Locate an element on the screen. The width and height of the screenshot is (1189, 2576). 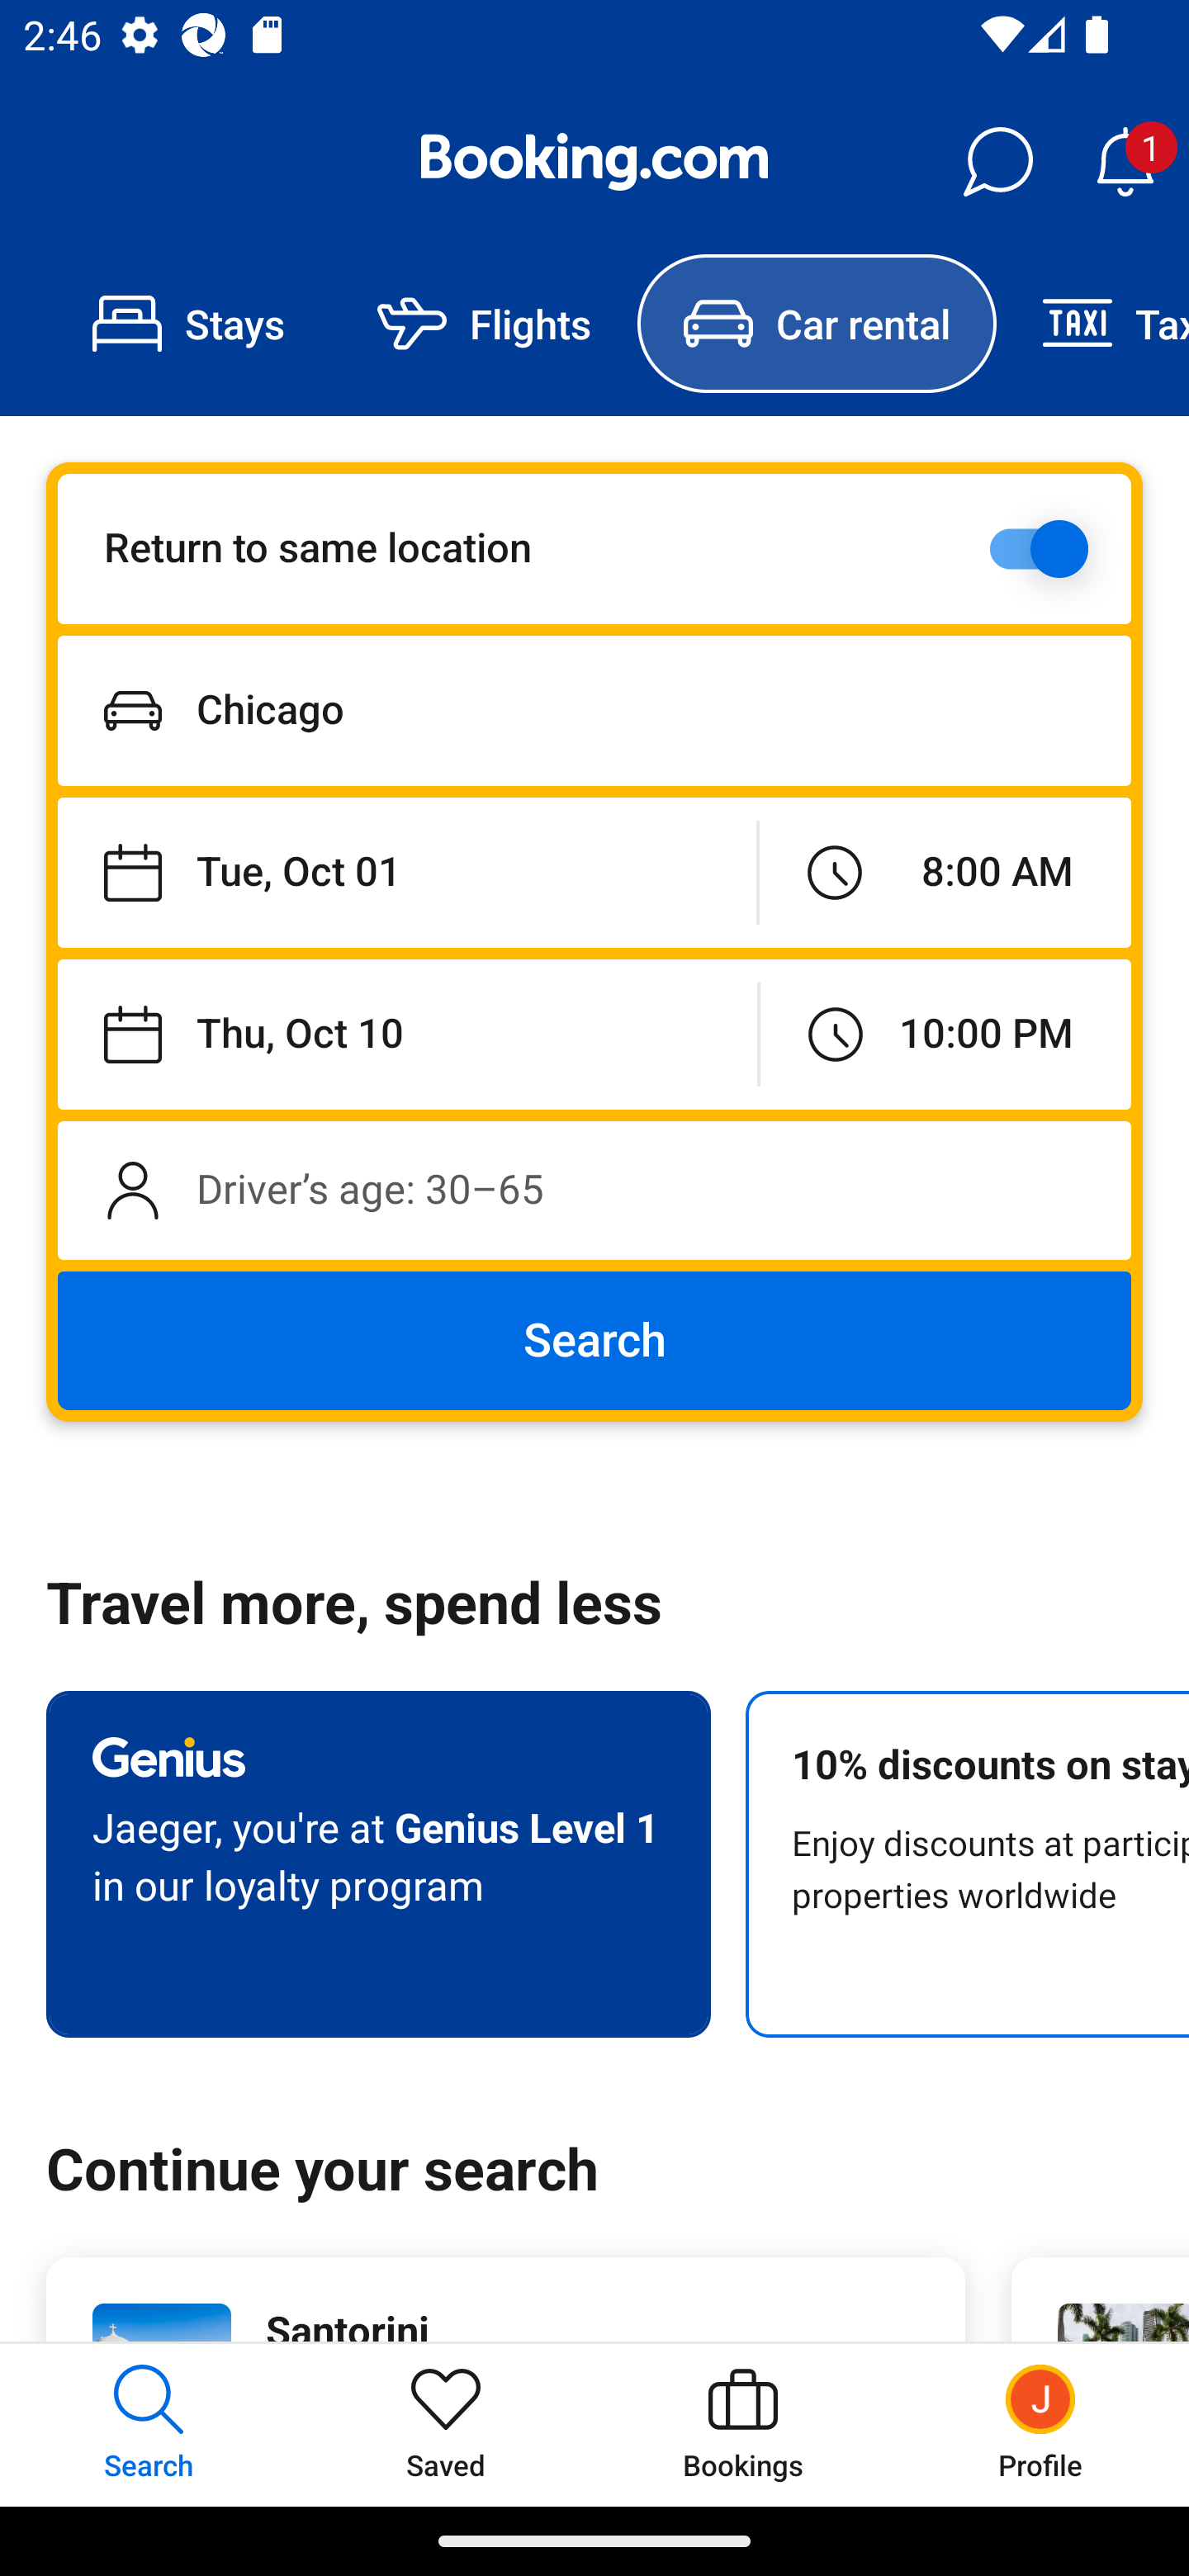
Flights is located at coordinates (484, 324).